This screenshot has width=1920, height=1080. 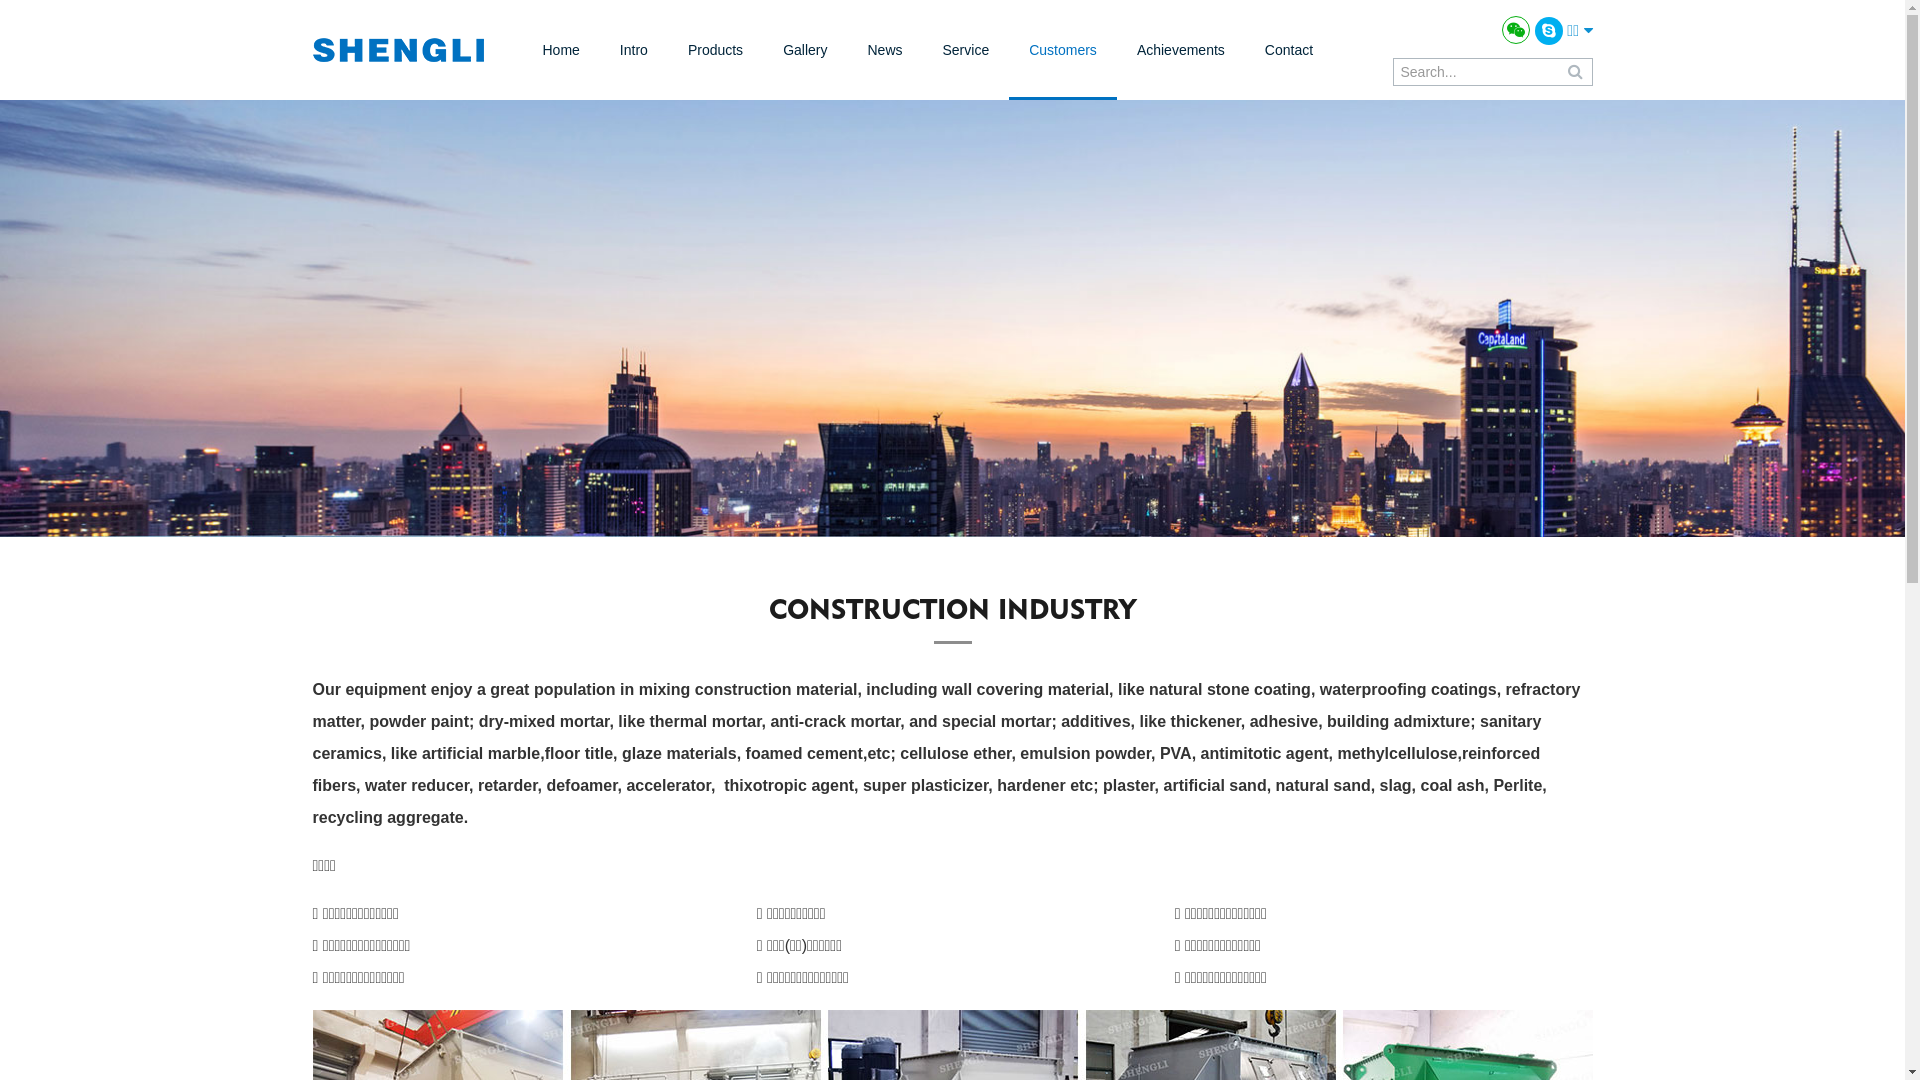 I want to click on News, so click(x=884, y=50).